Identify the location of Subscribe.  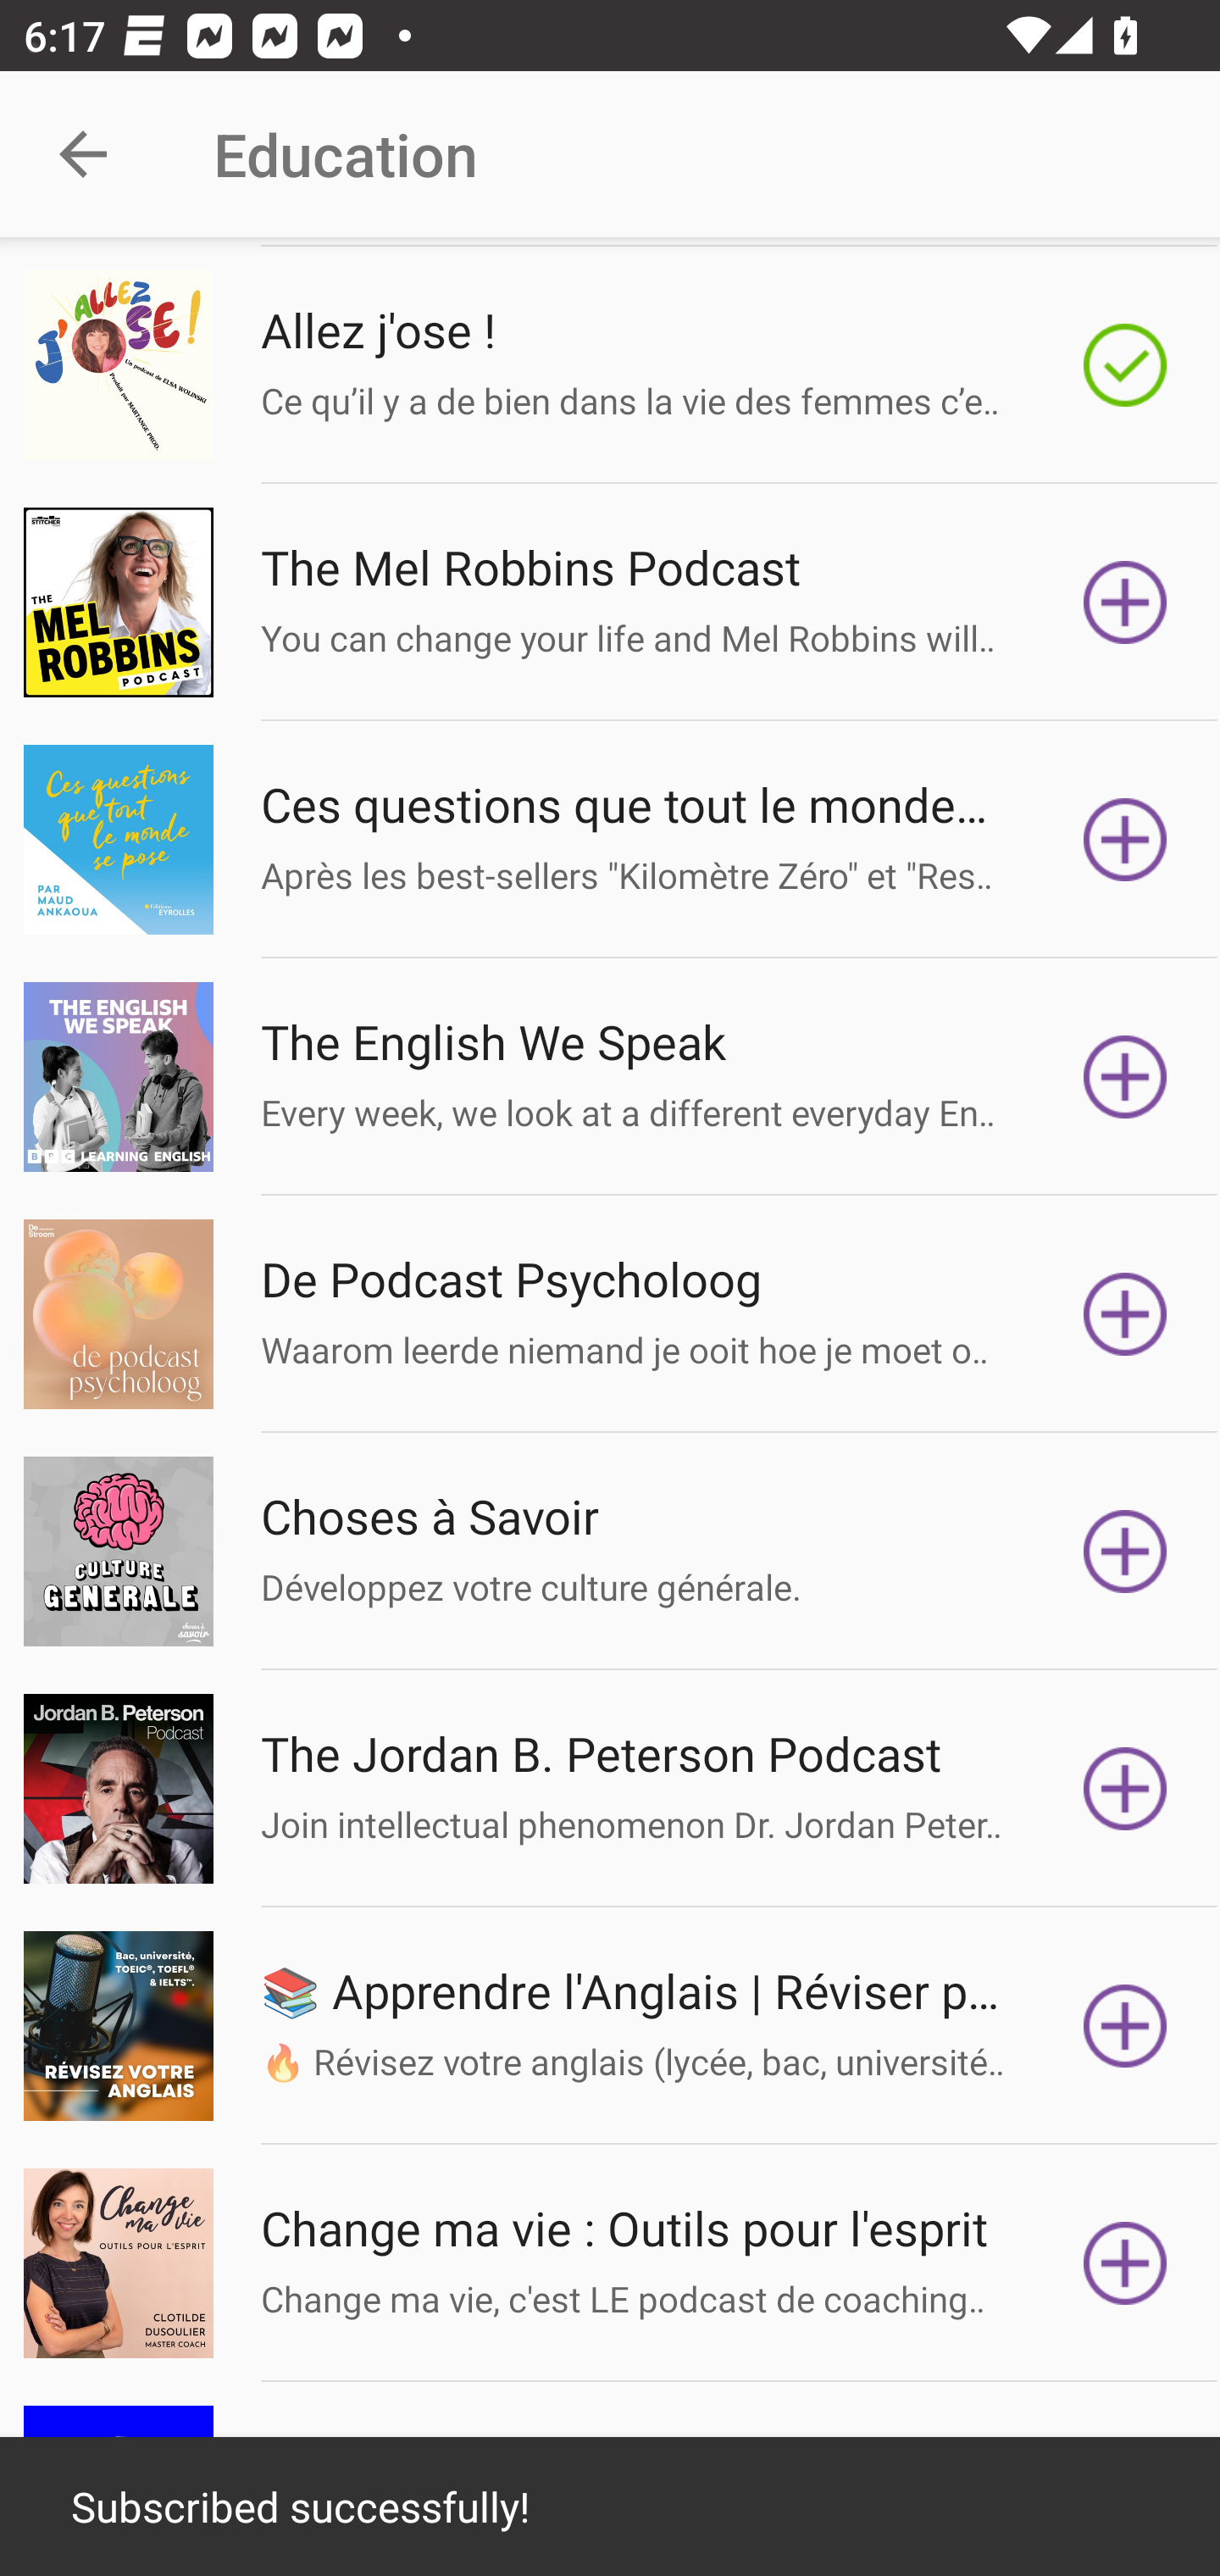
(1125, 1076).